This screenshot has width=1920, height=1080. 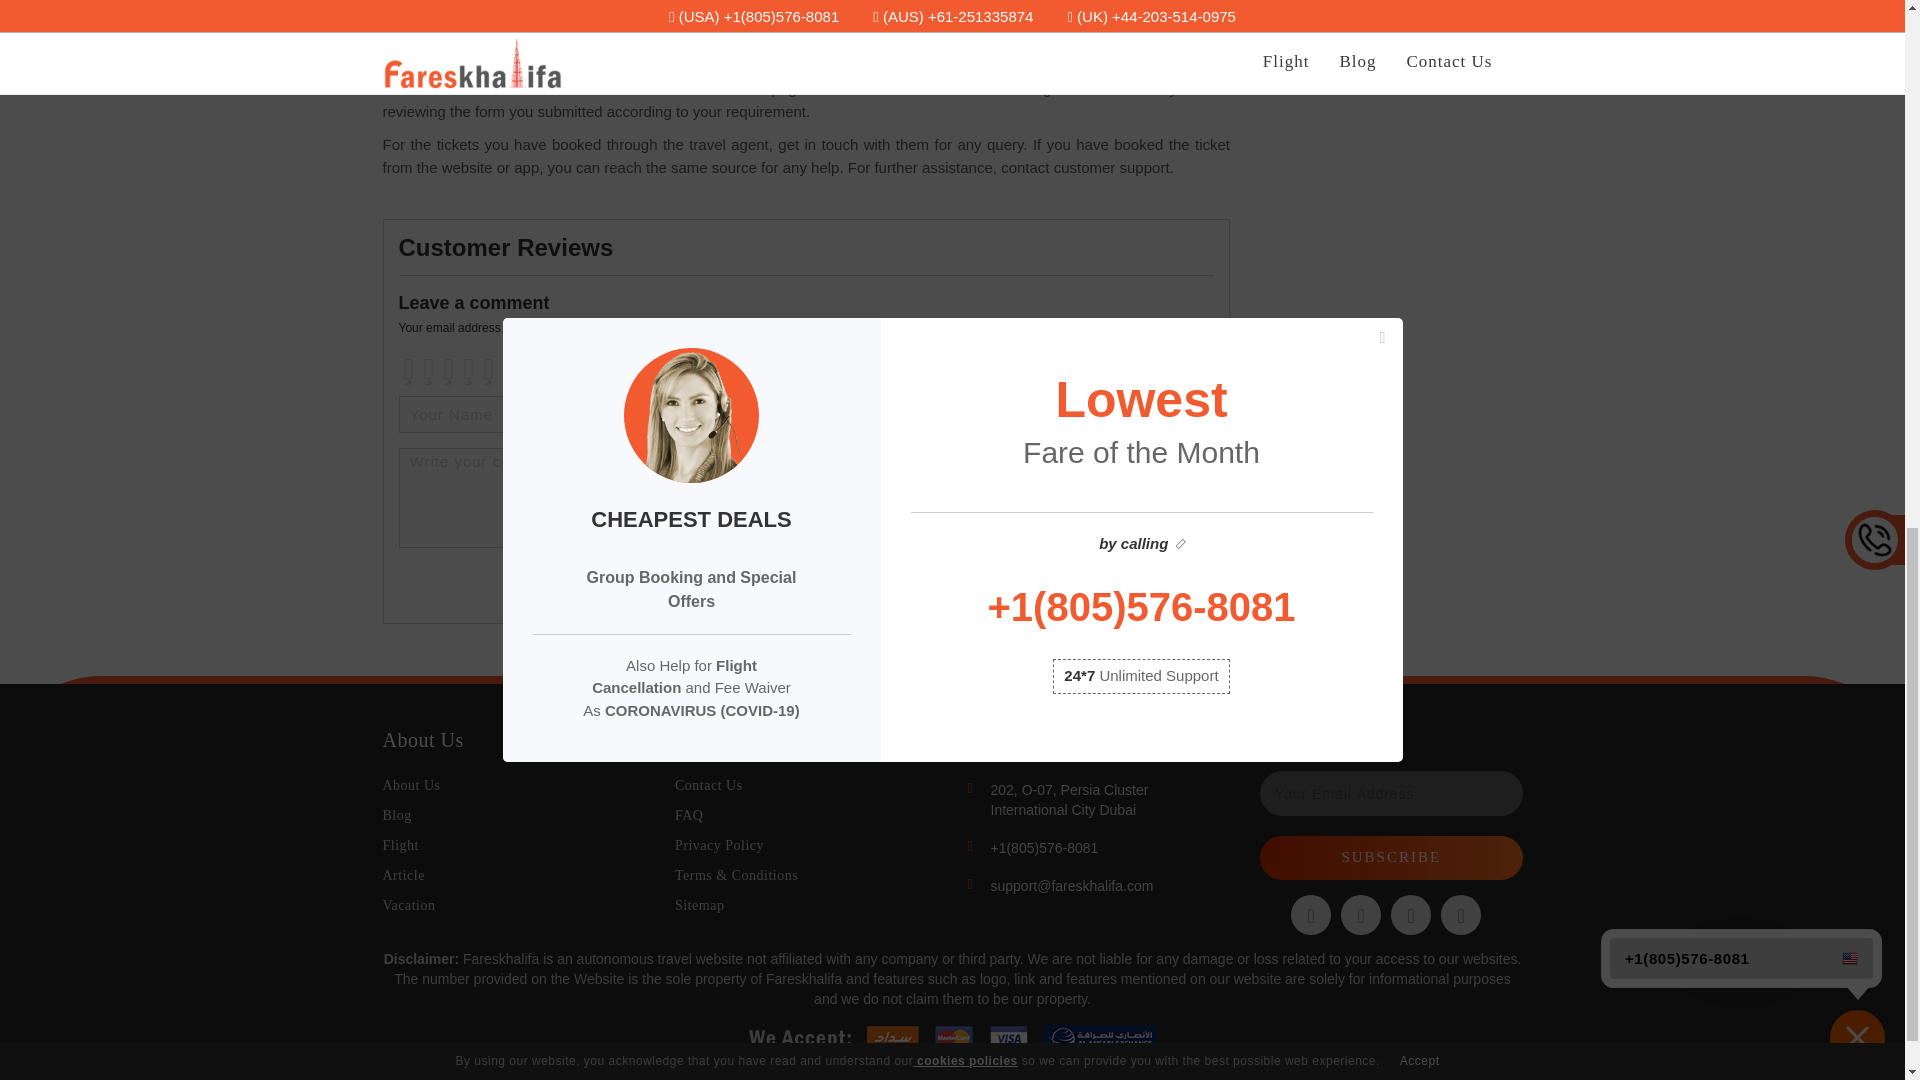 I want to click on About Us, so click(x=410, y=784).